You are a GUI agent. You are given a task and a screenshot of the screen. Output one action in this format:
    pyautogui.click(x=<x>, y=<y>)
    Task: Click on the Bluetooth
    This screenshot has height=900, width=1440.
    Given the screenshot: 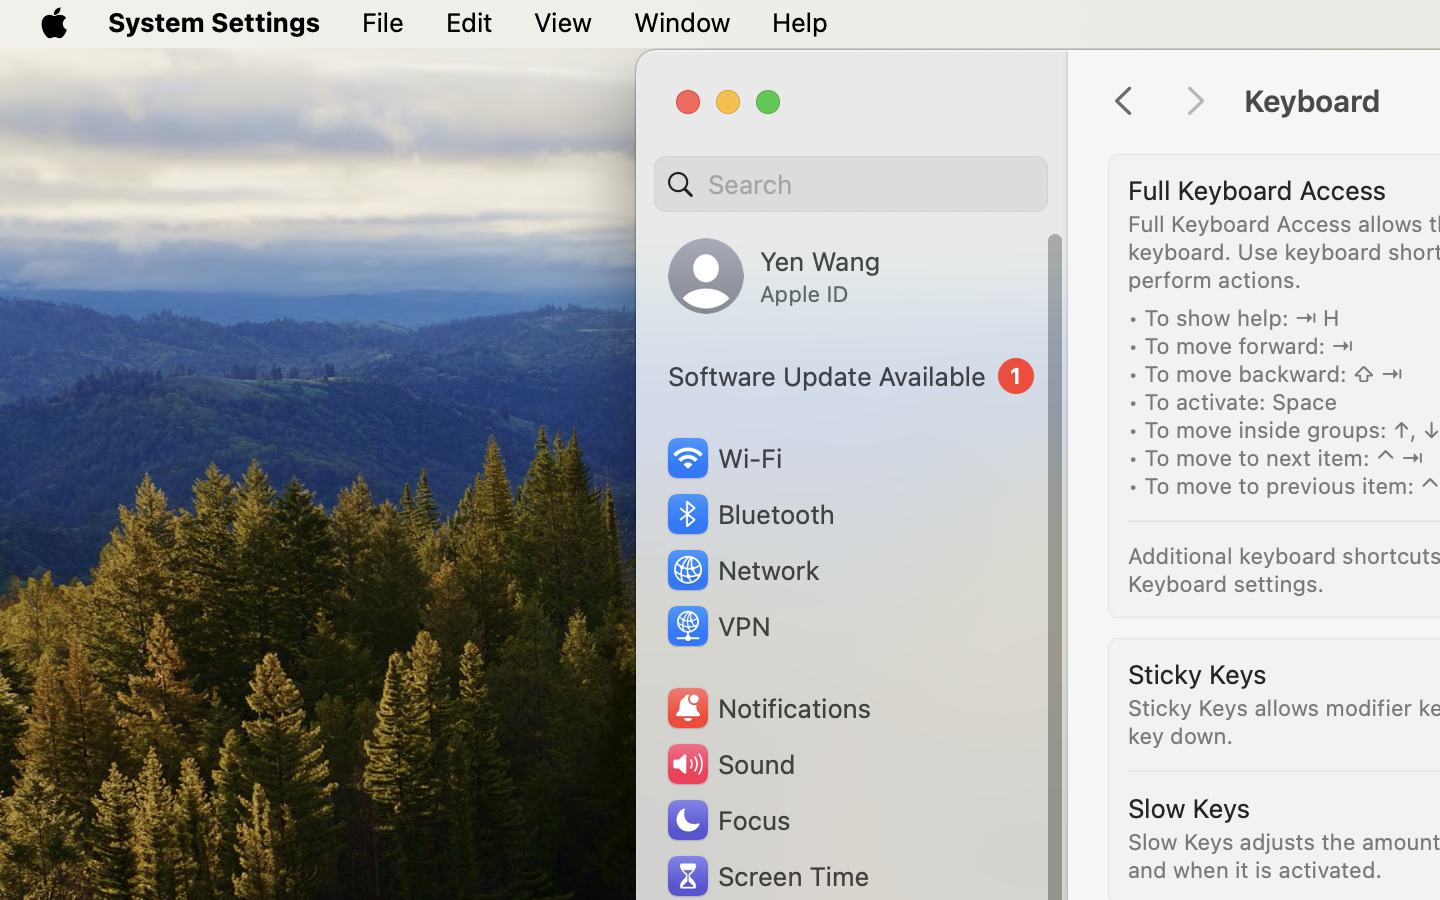 What is the action you would take?
    pyautogui.click(x=750, y=514)
    